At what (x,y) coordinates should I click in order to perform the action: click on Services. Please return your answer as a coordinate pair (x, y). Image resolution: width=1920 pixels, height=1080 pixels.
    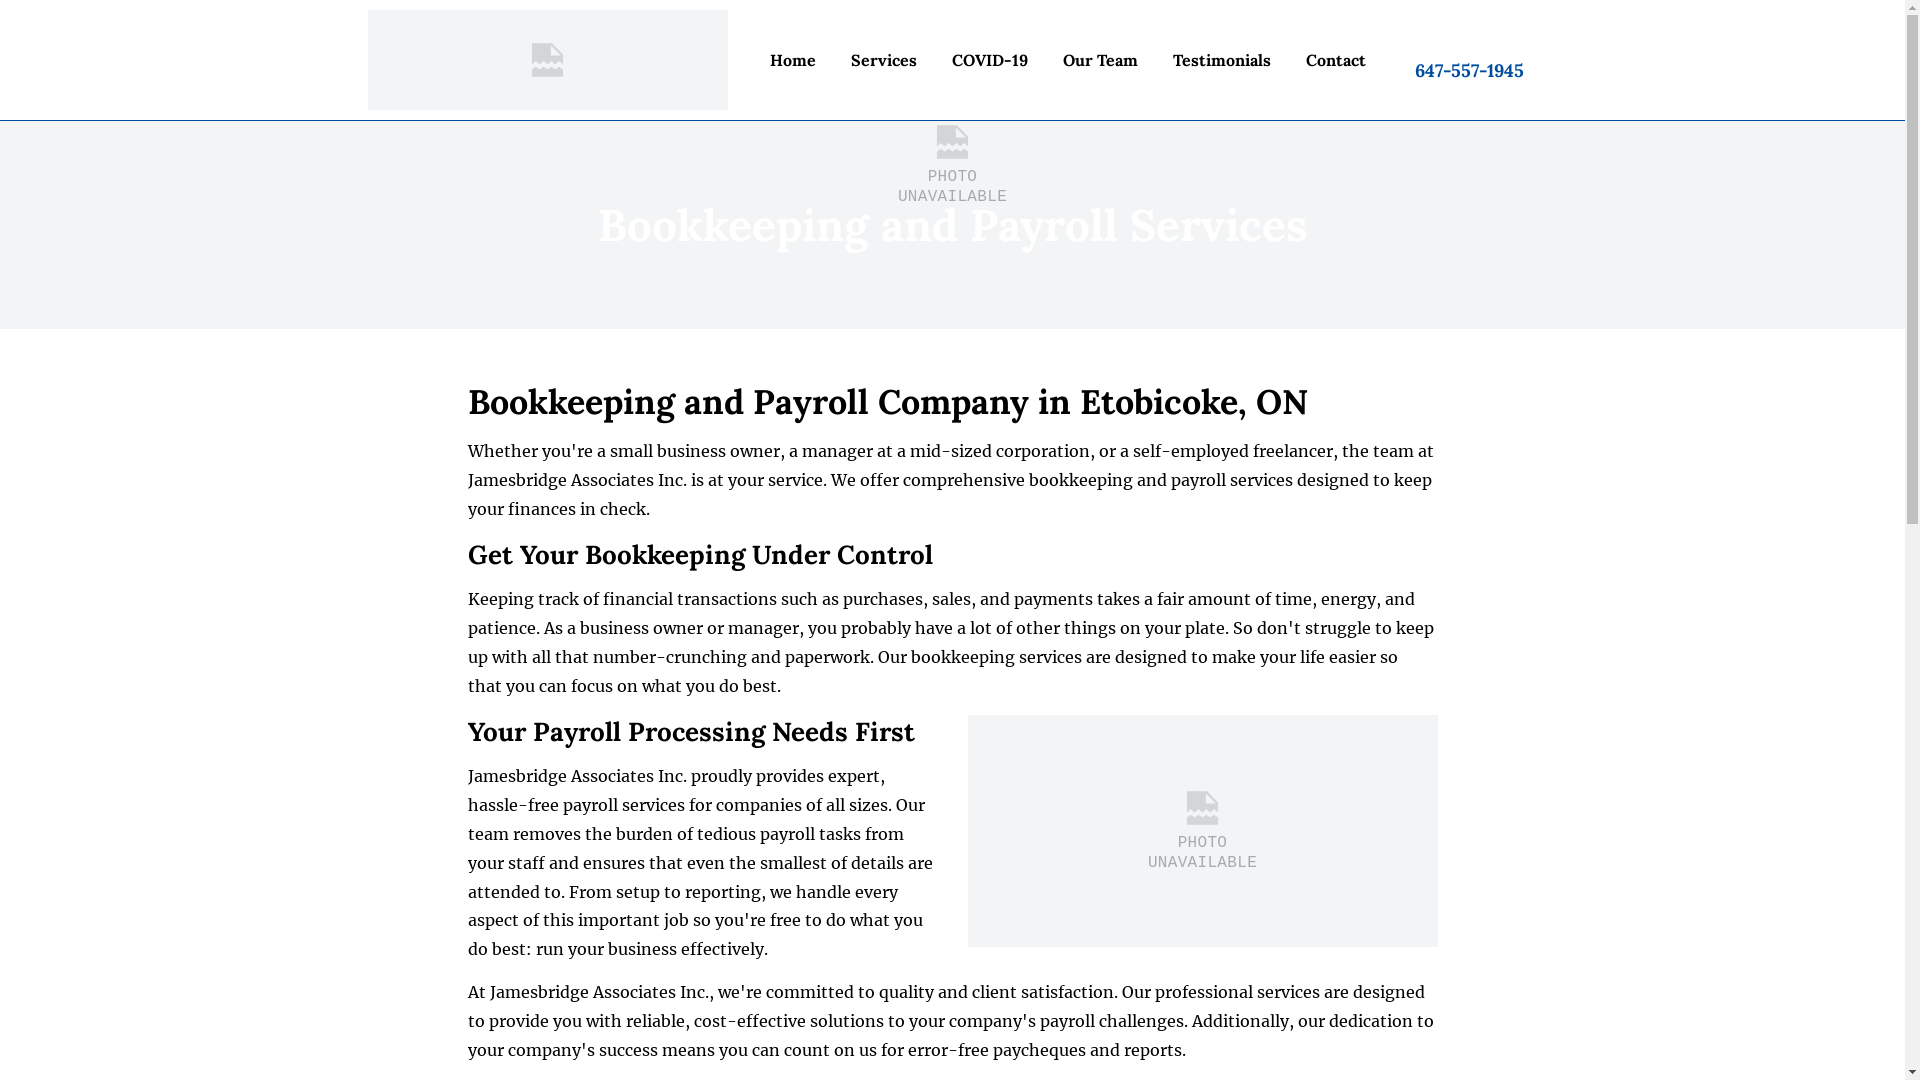
    Looking at the image, I should click on (884, 60).